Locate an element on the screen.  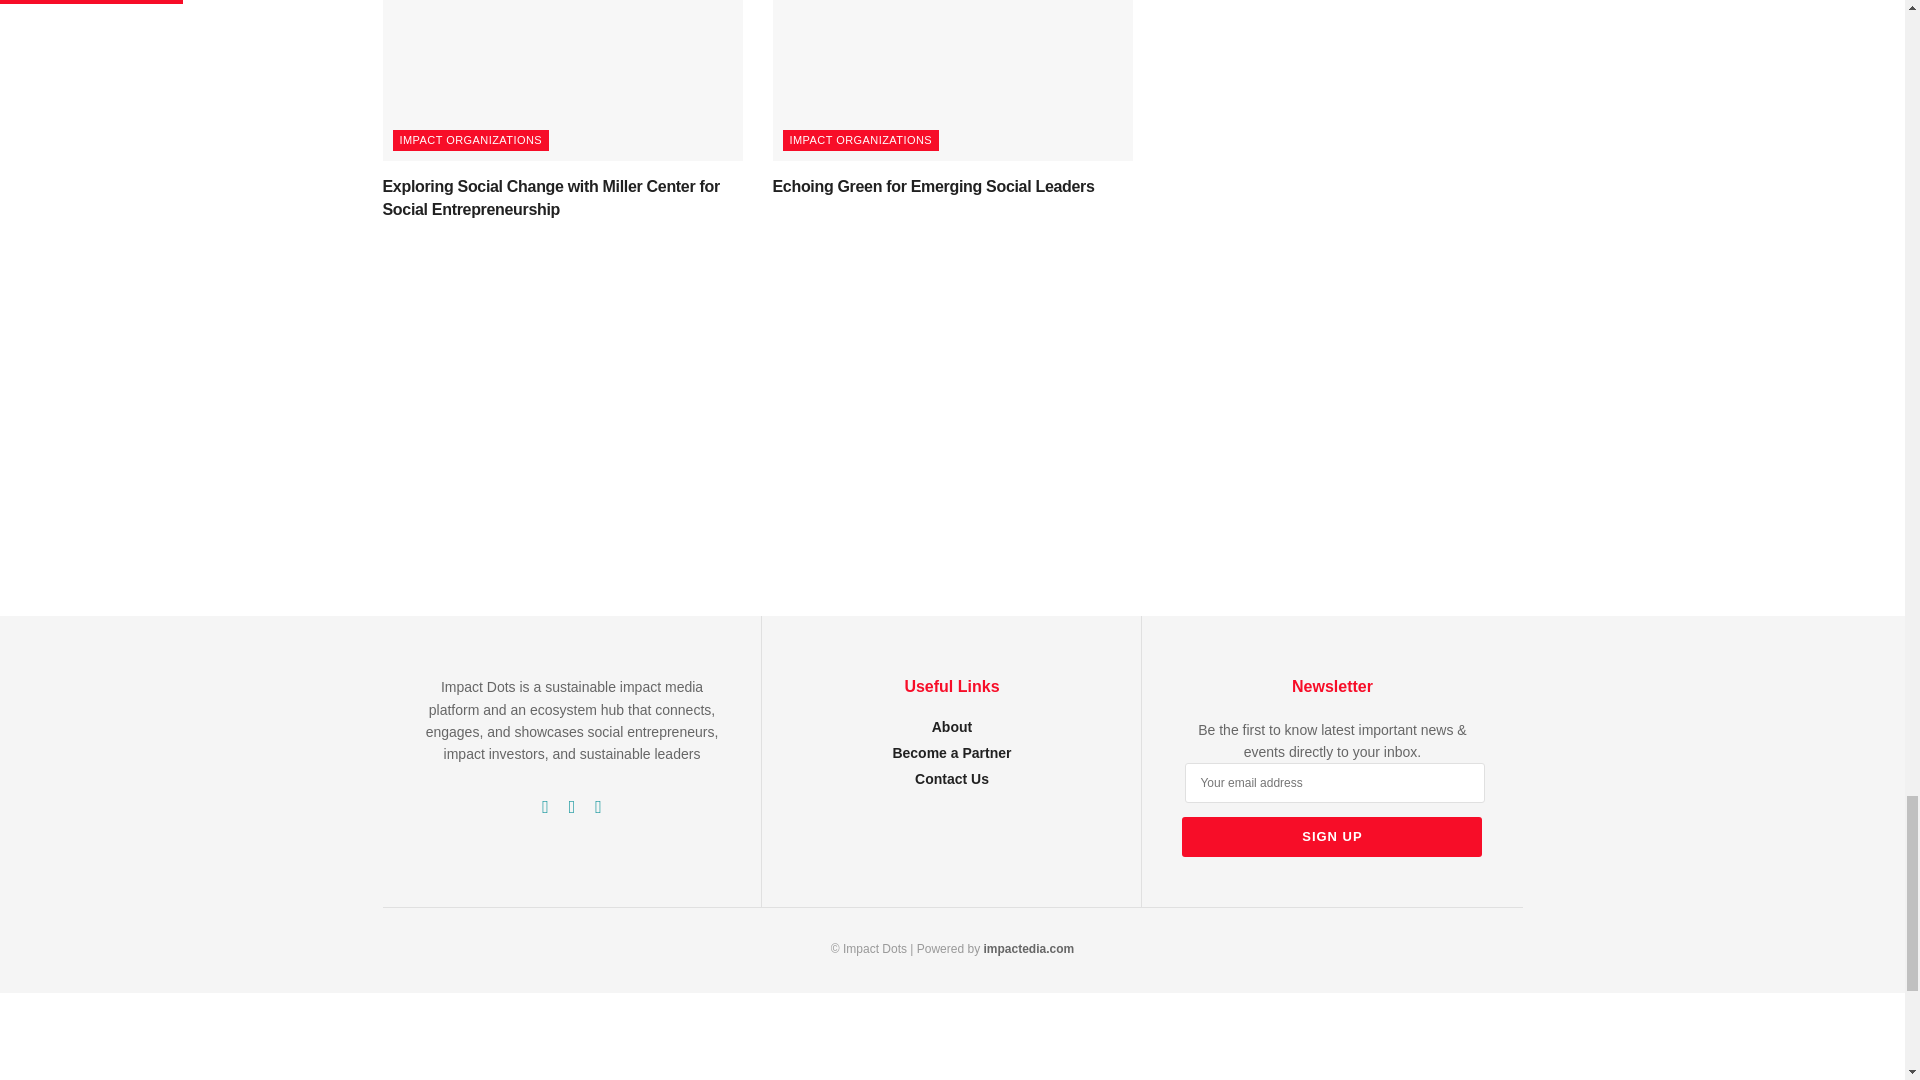
Sign up is located at coordinates (1332, 836).